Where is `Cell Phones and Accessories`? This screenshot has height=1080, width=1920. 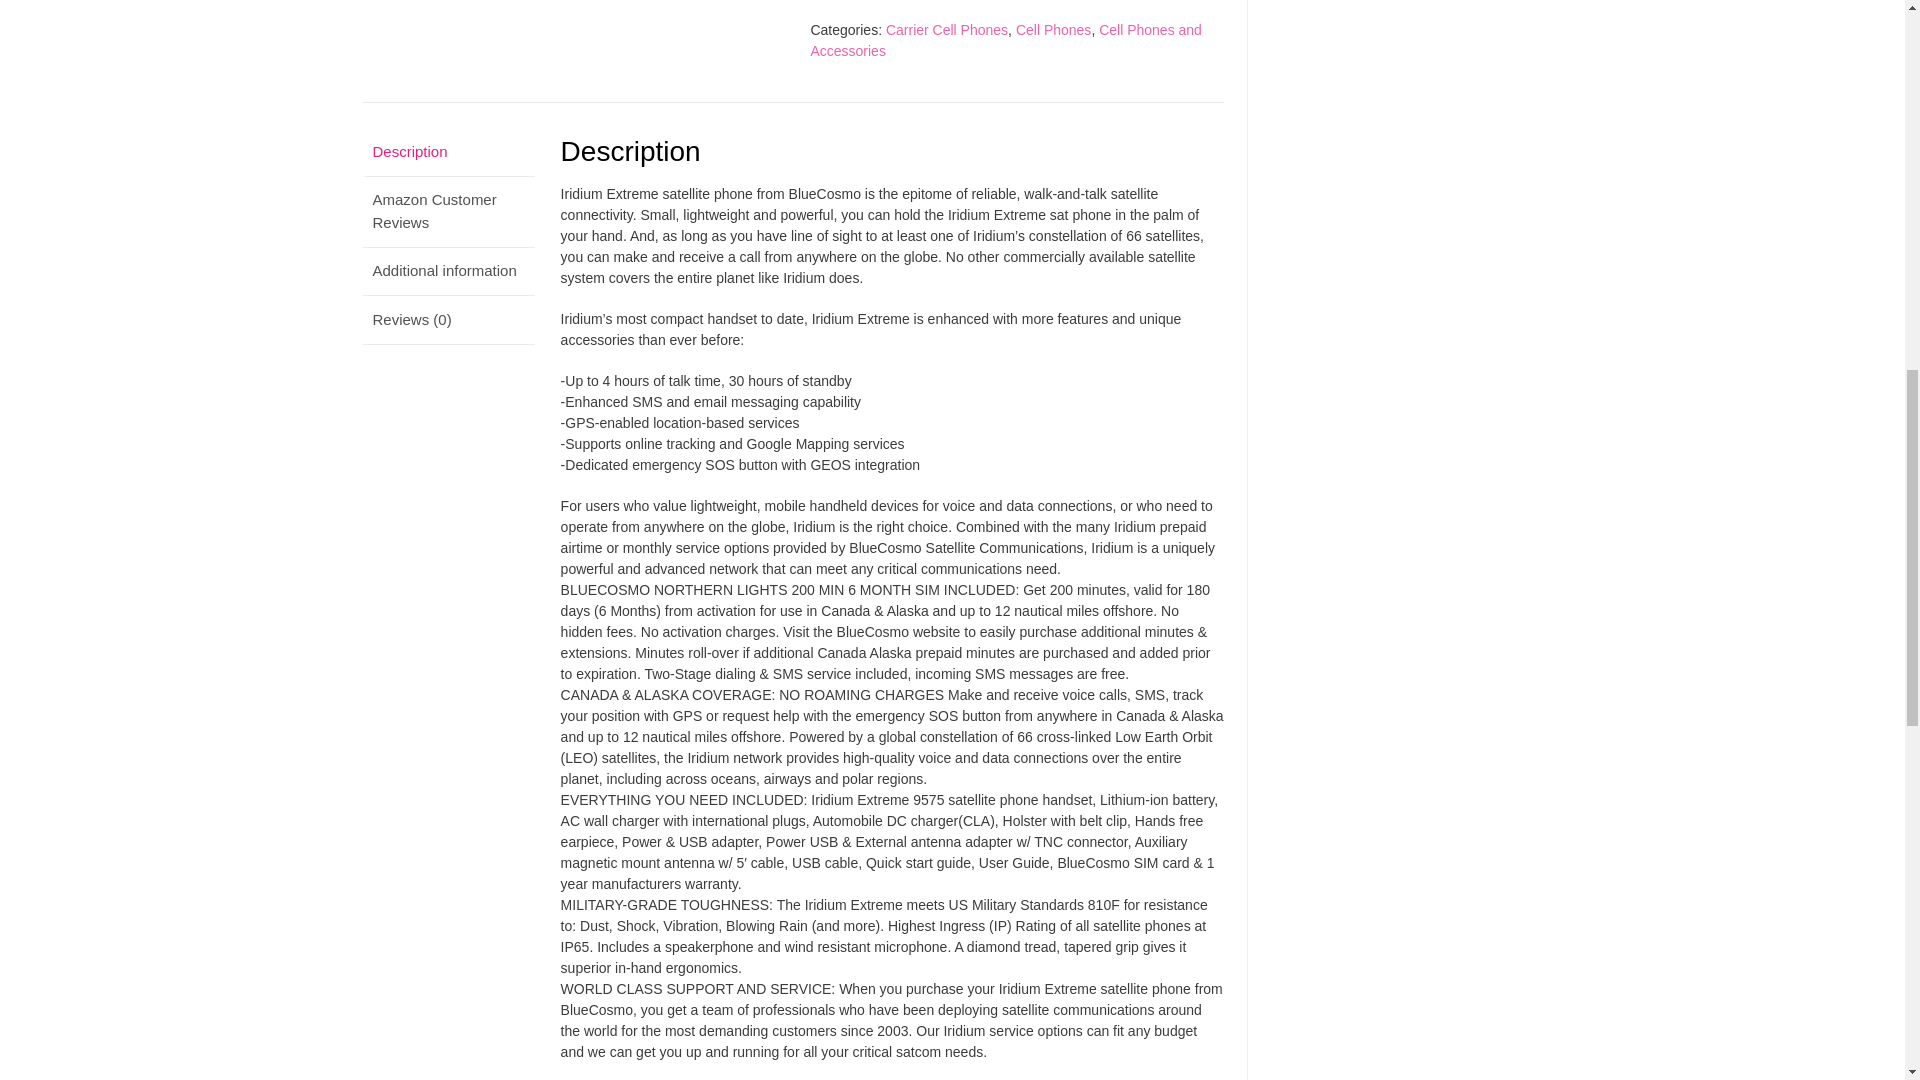 Cell Phones and Accessories is located at coordinates (1006, 40).